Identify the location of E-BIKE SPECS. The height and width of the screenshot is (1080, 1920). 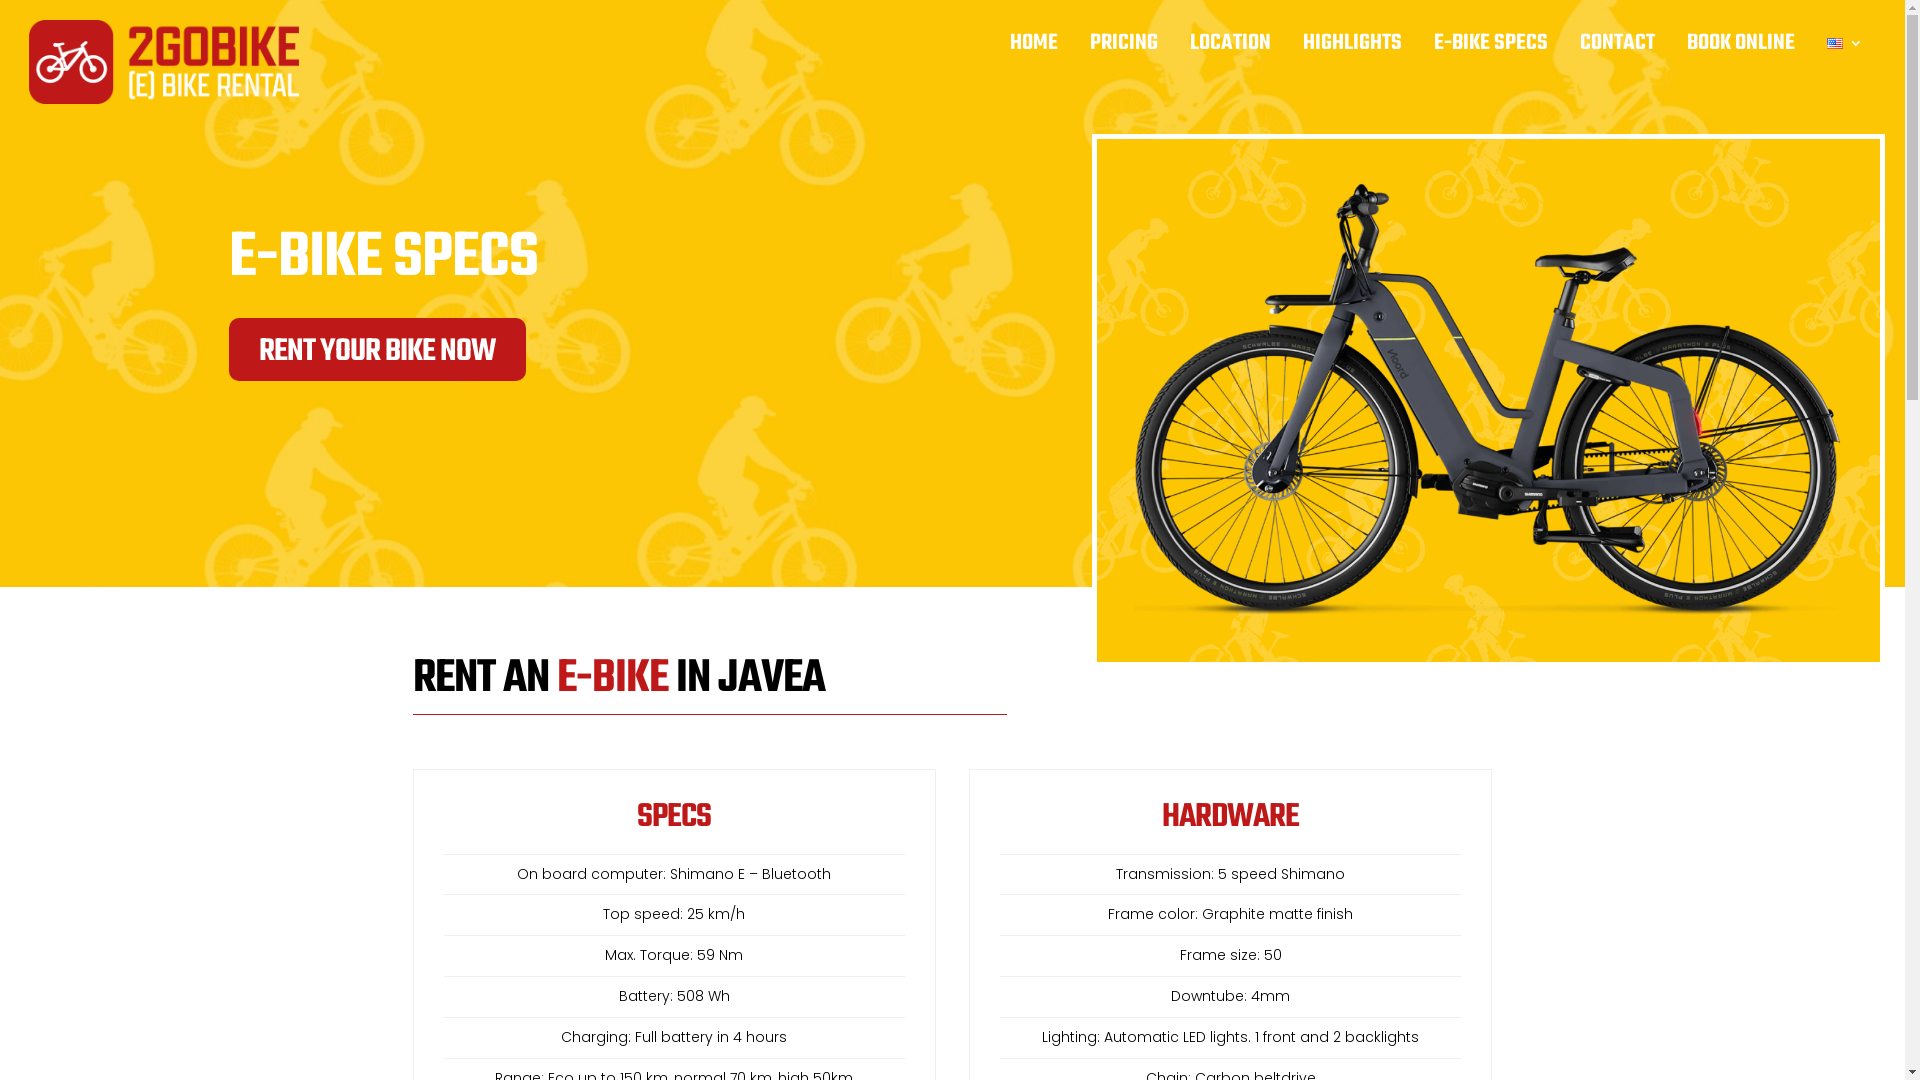
(1486, 48).